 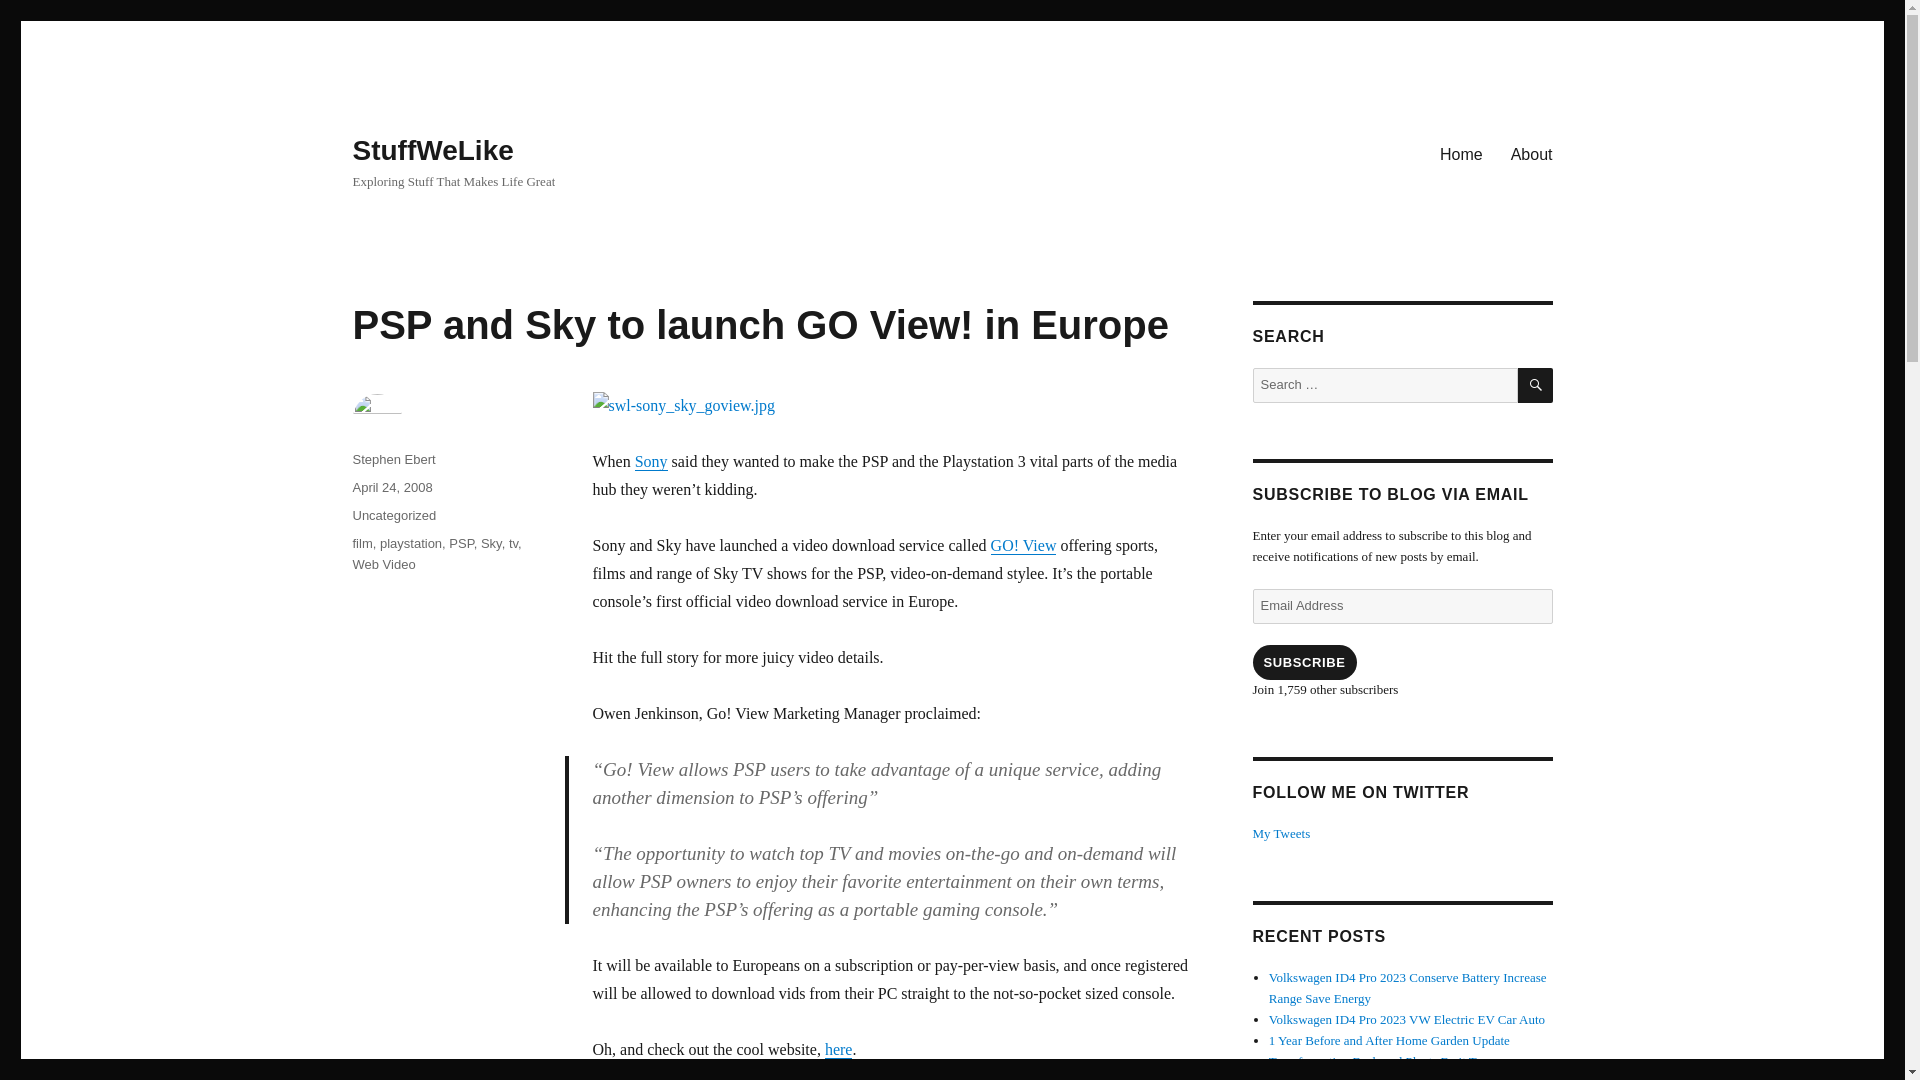 I want to click on GO! View, so click(x=1024, y=545).